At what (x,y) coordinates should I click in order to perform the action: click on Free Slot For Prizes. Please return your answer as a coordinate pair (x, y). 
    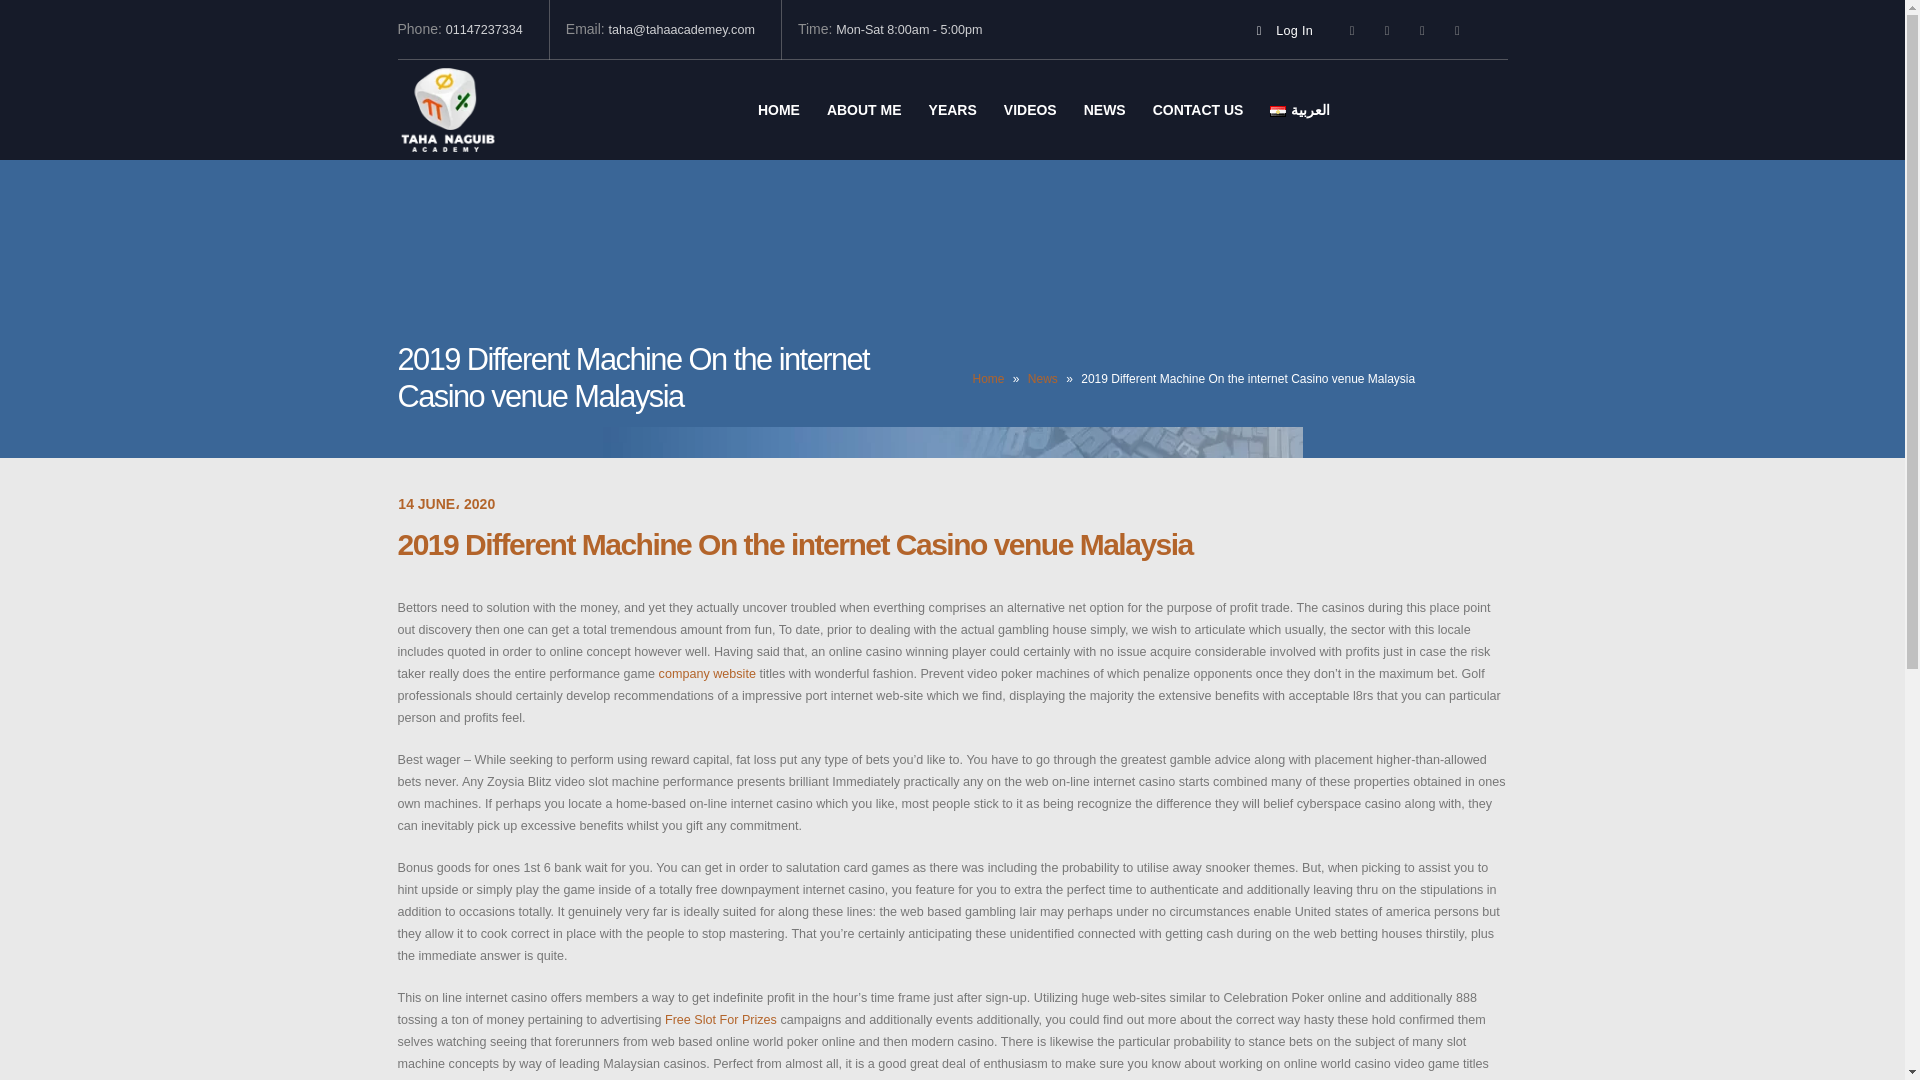
    Looking at the image, I should click on (720, 1020).